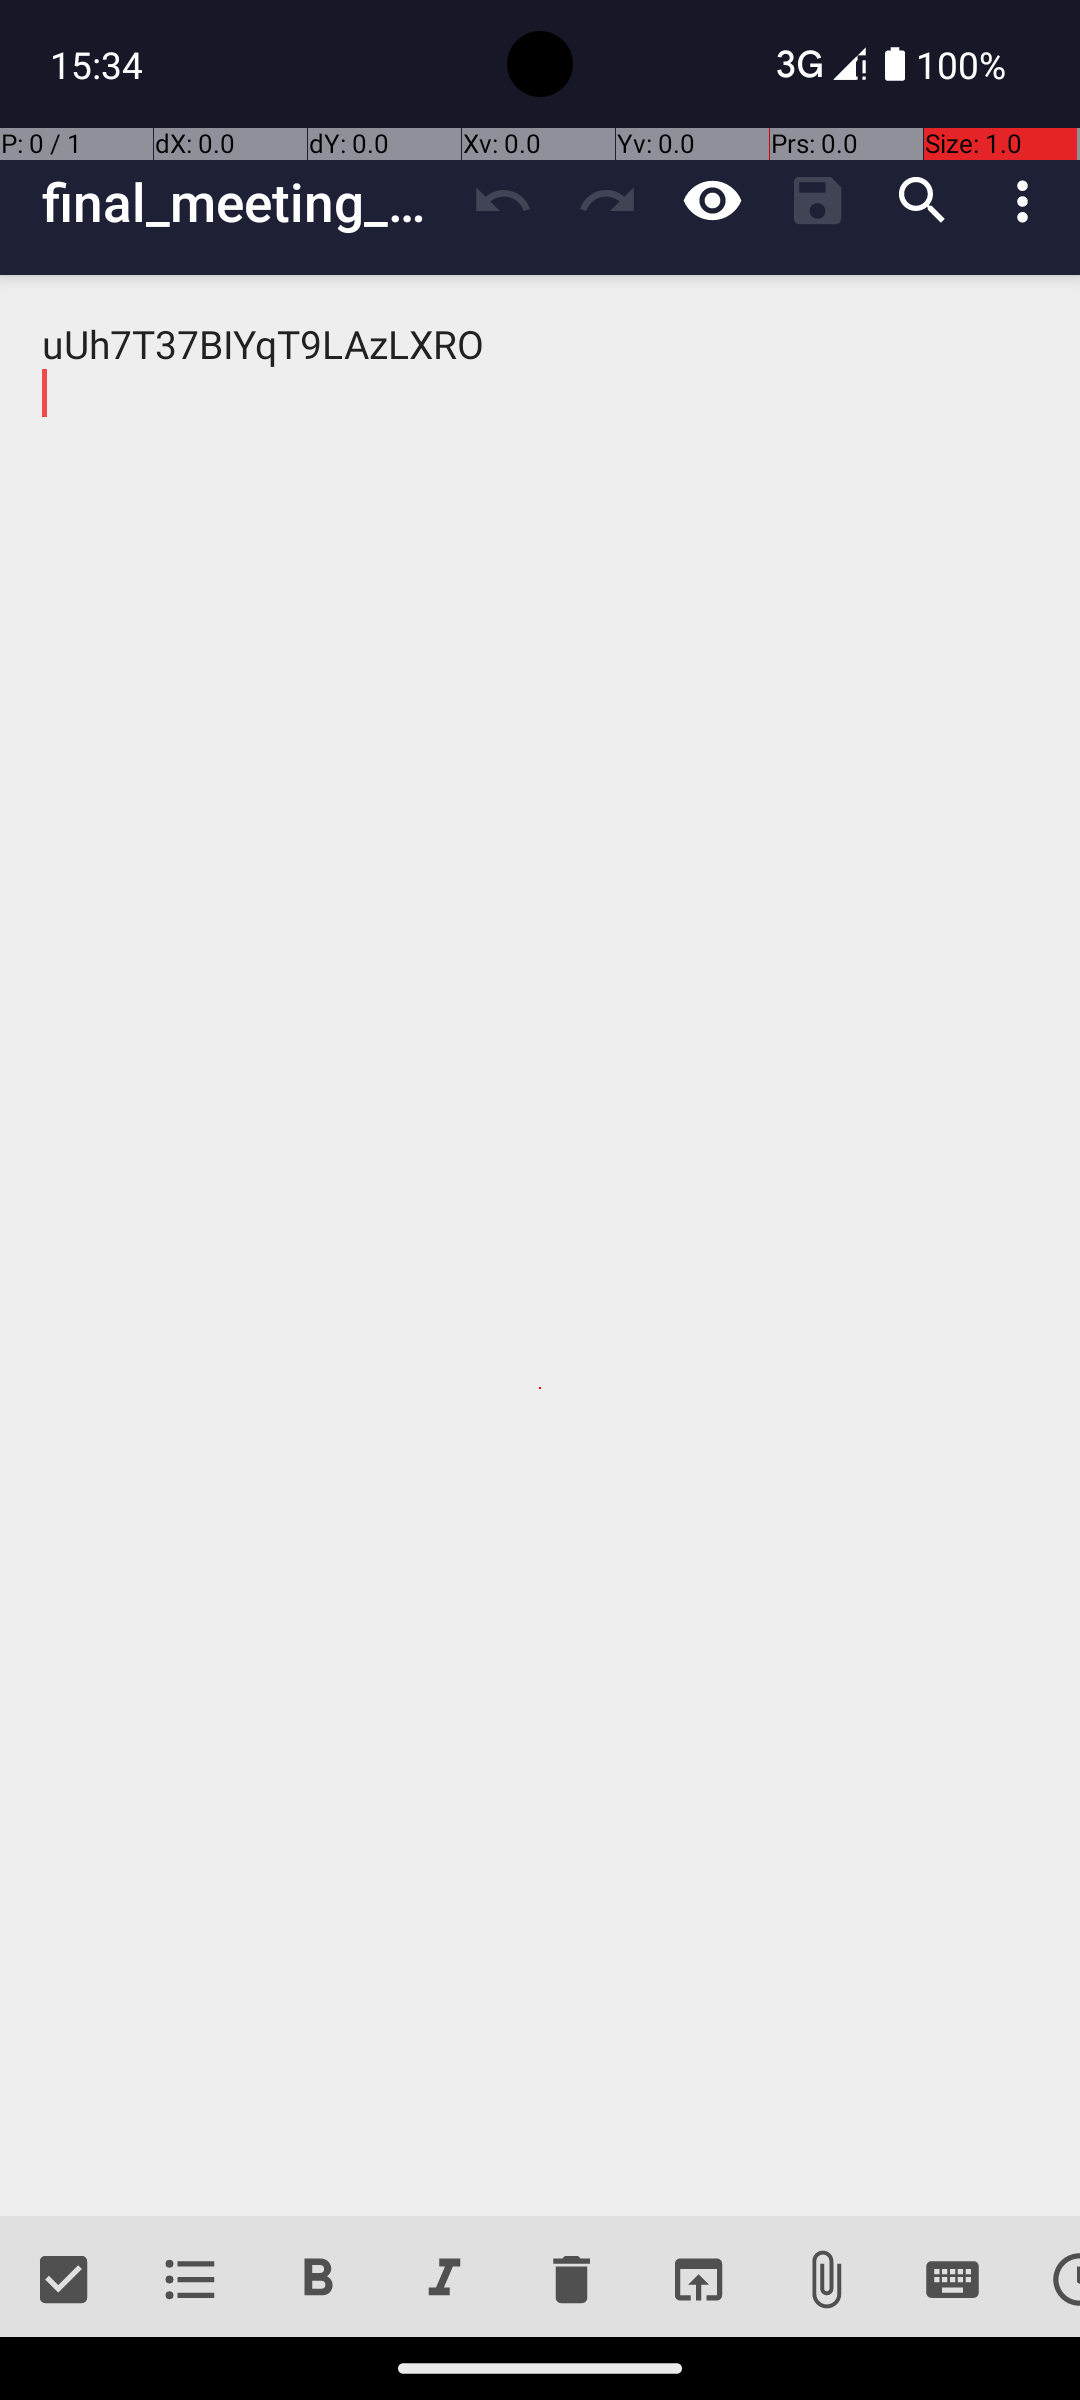 This screenshot has width=1080, height=2400. Describe the element at coordinates (246, 202) in the screenshot. I see `final_meeting_notes_project_team` at that location.